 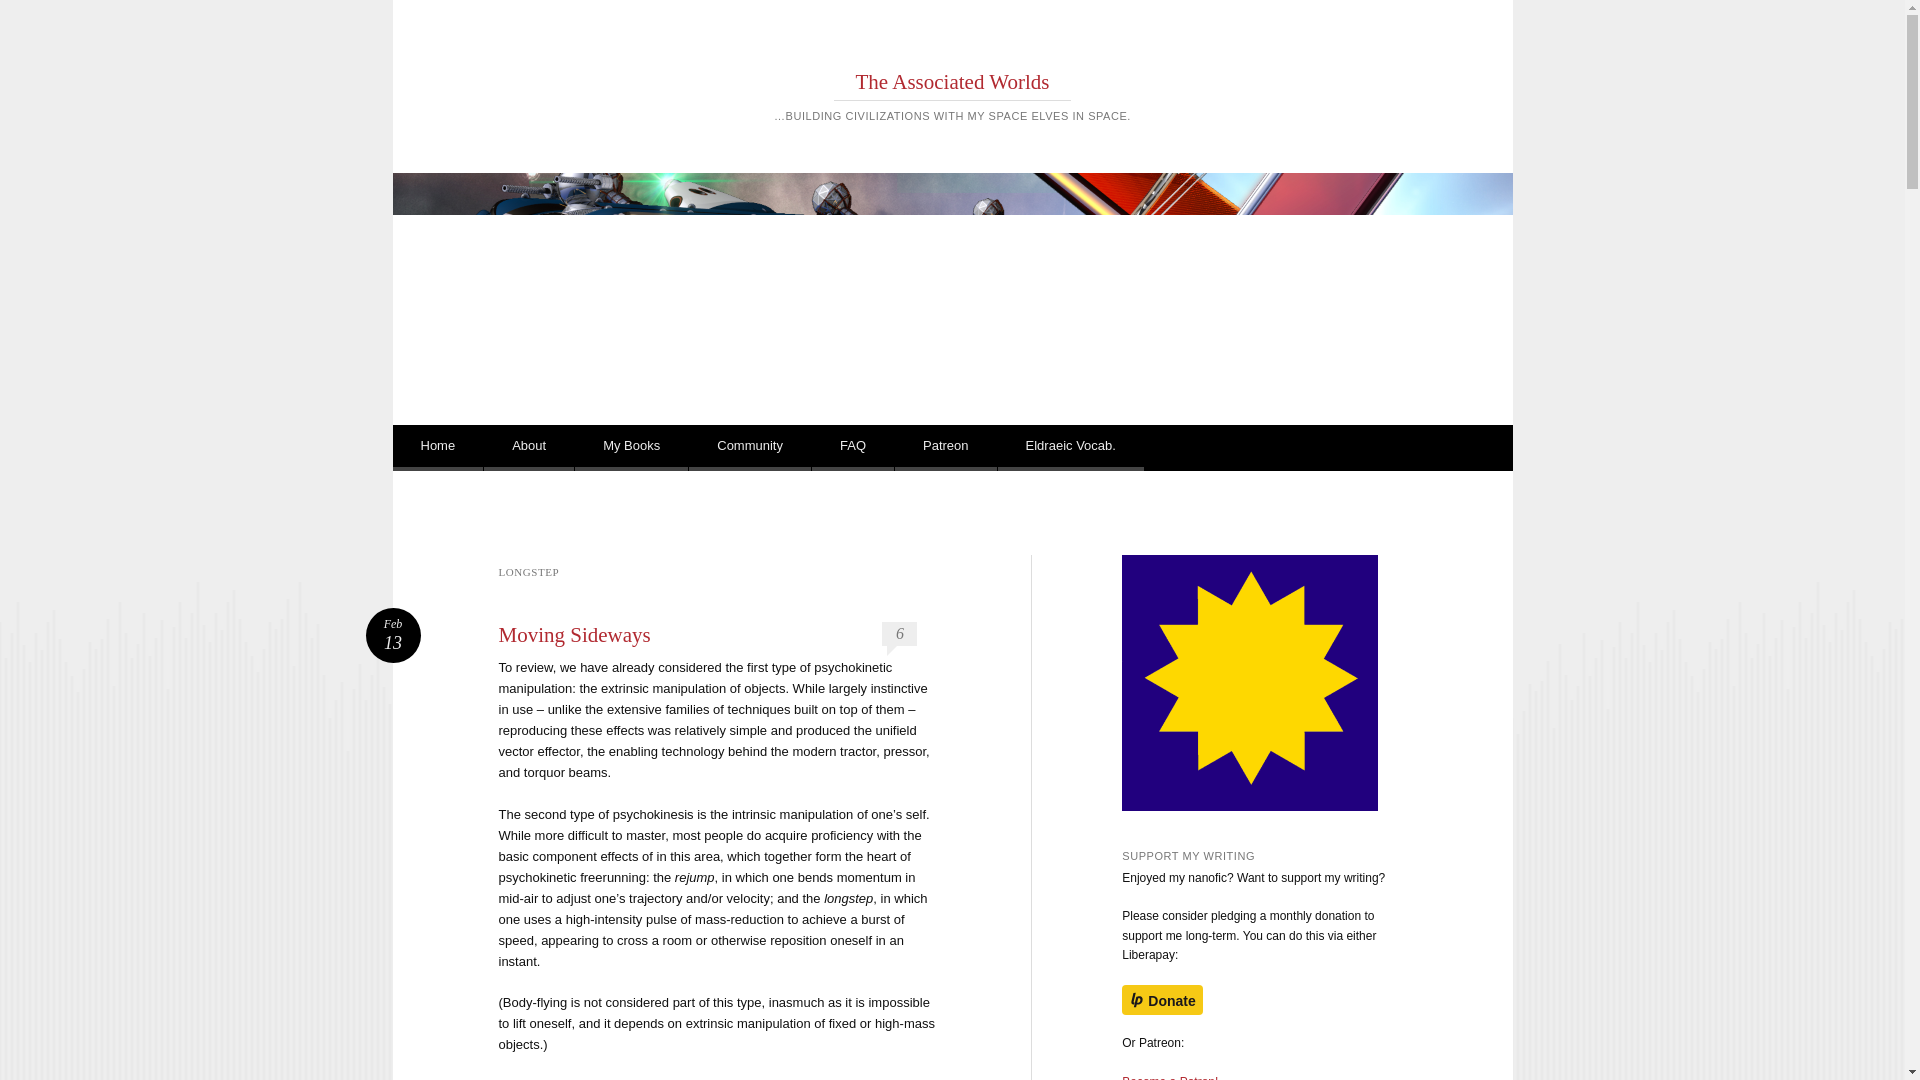 I want to click on My Books, so click(x=630, y=448).